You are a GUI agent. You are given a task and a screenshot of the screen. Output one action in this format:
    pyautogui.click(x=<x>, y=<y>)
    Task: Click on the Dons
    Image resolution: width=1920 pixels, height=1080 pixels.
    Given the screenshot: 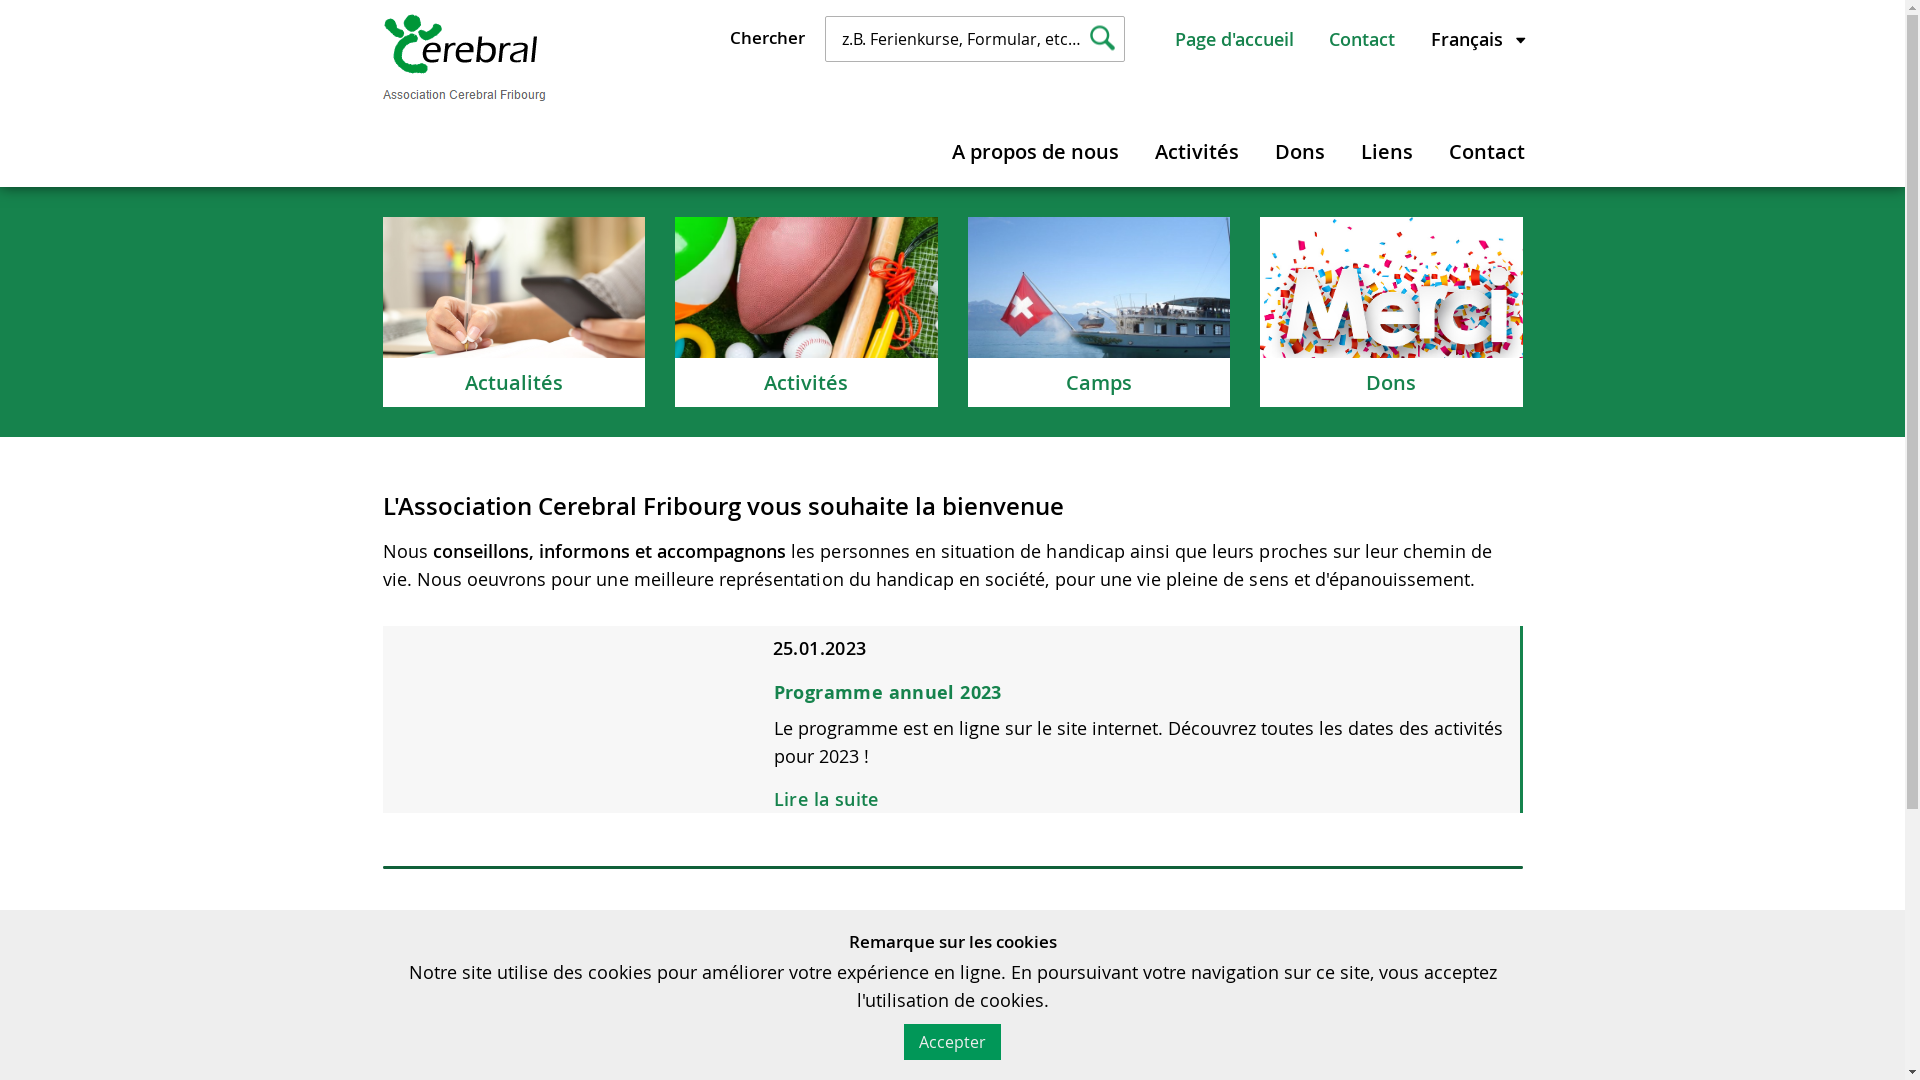 What is the action you would take?
    pyautogui.click(x=1392, y=312)
    